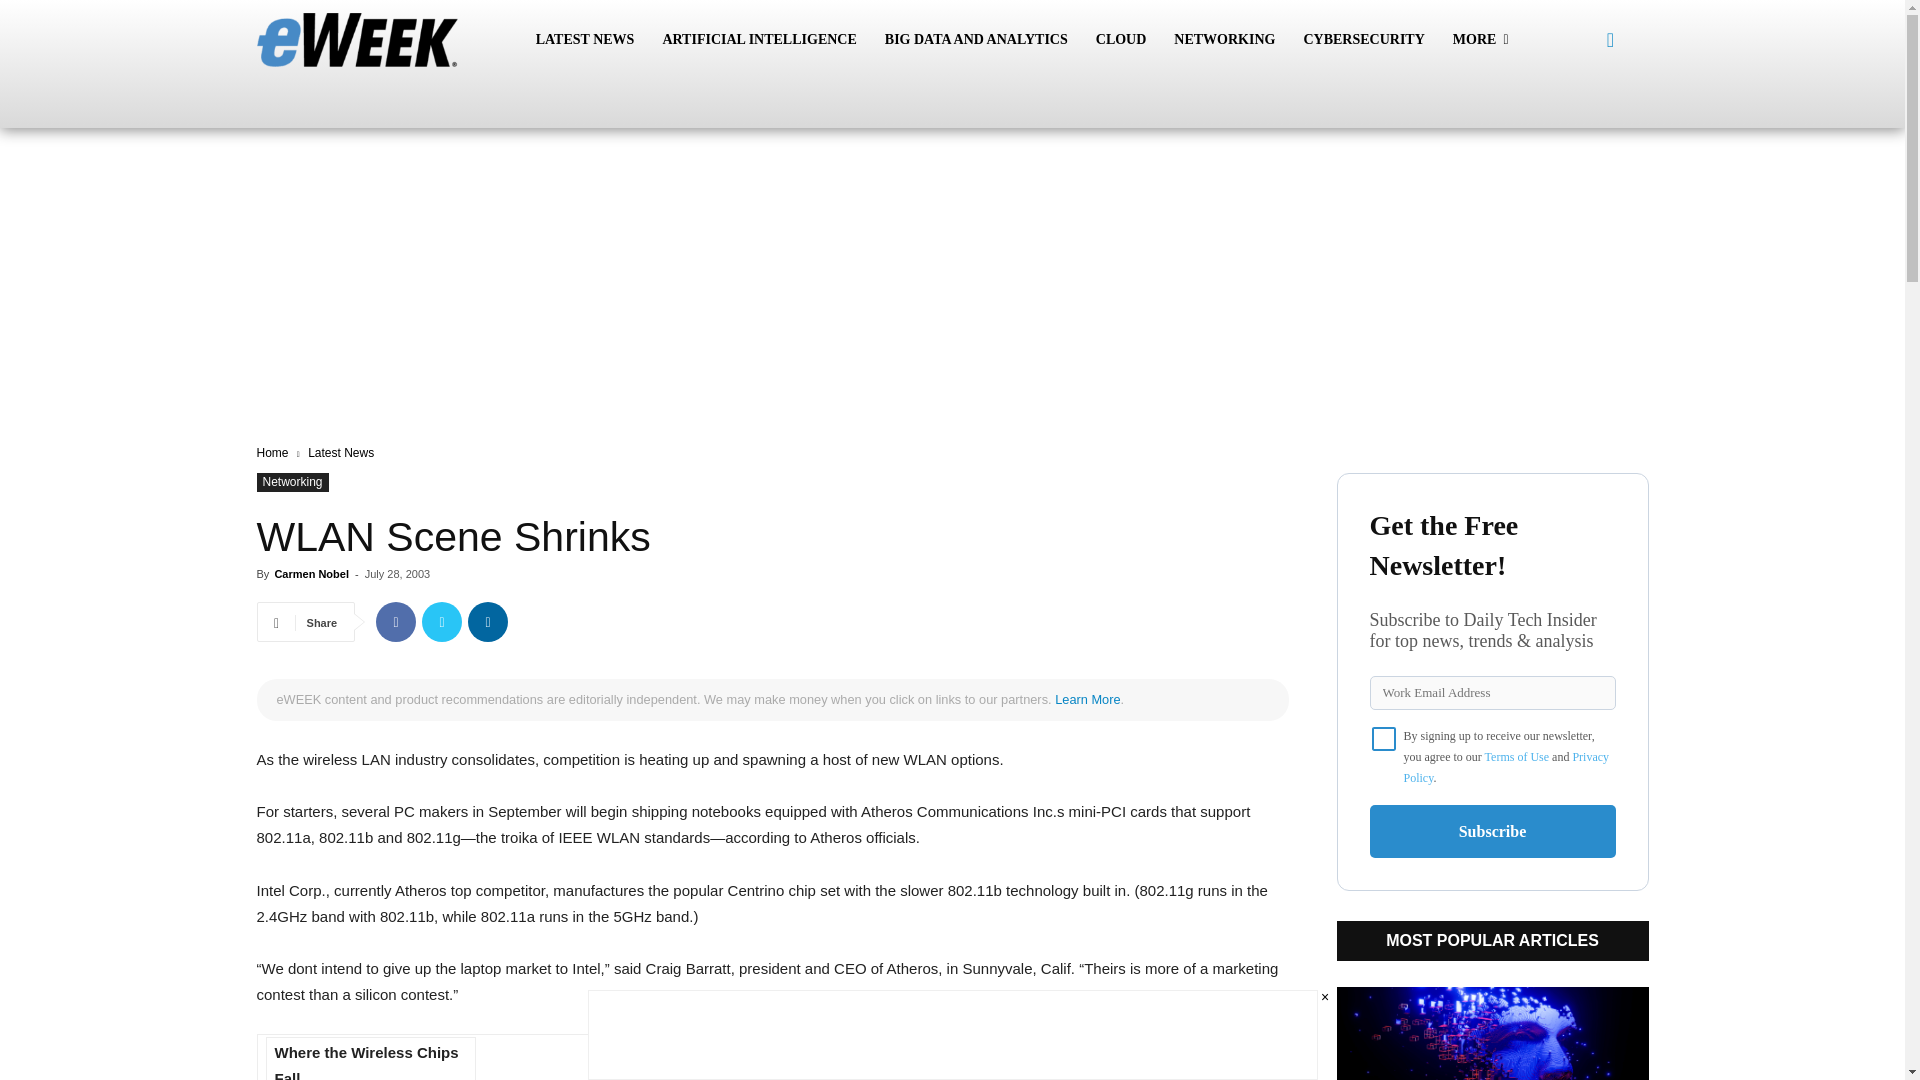 Image resolution: width=1920 pixels, height=1080 pixels. I want to click on ARTIFICIAL INTELLIGENCE, so click(758, 40).